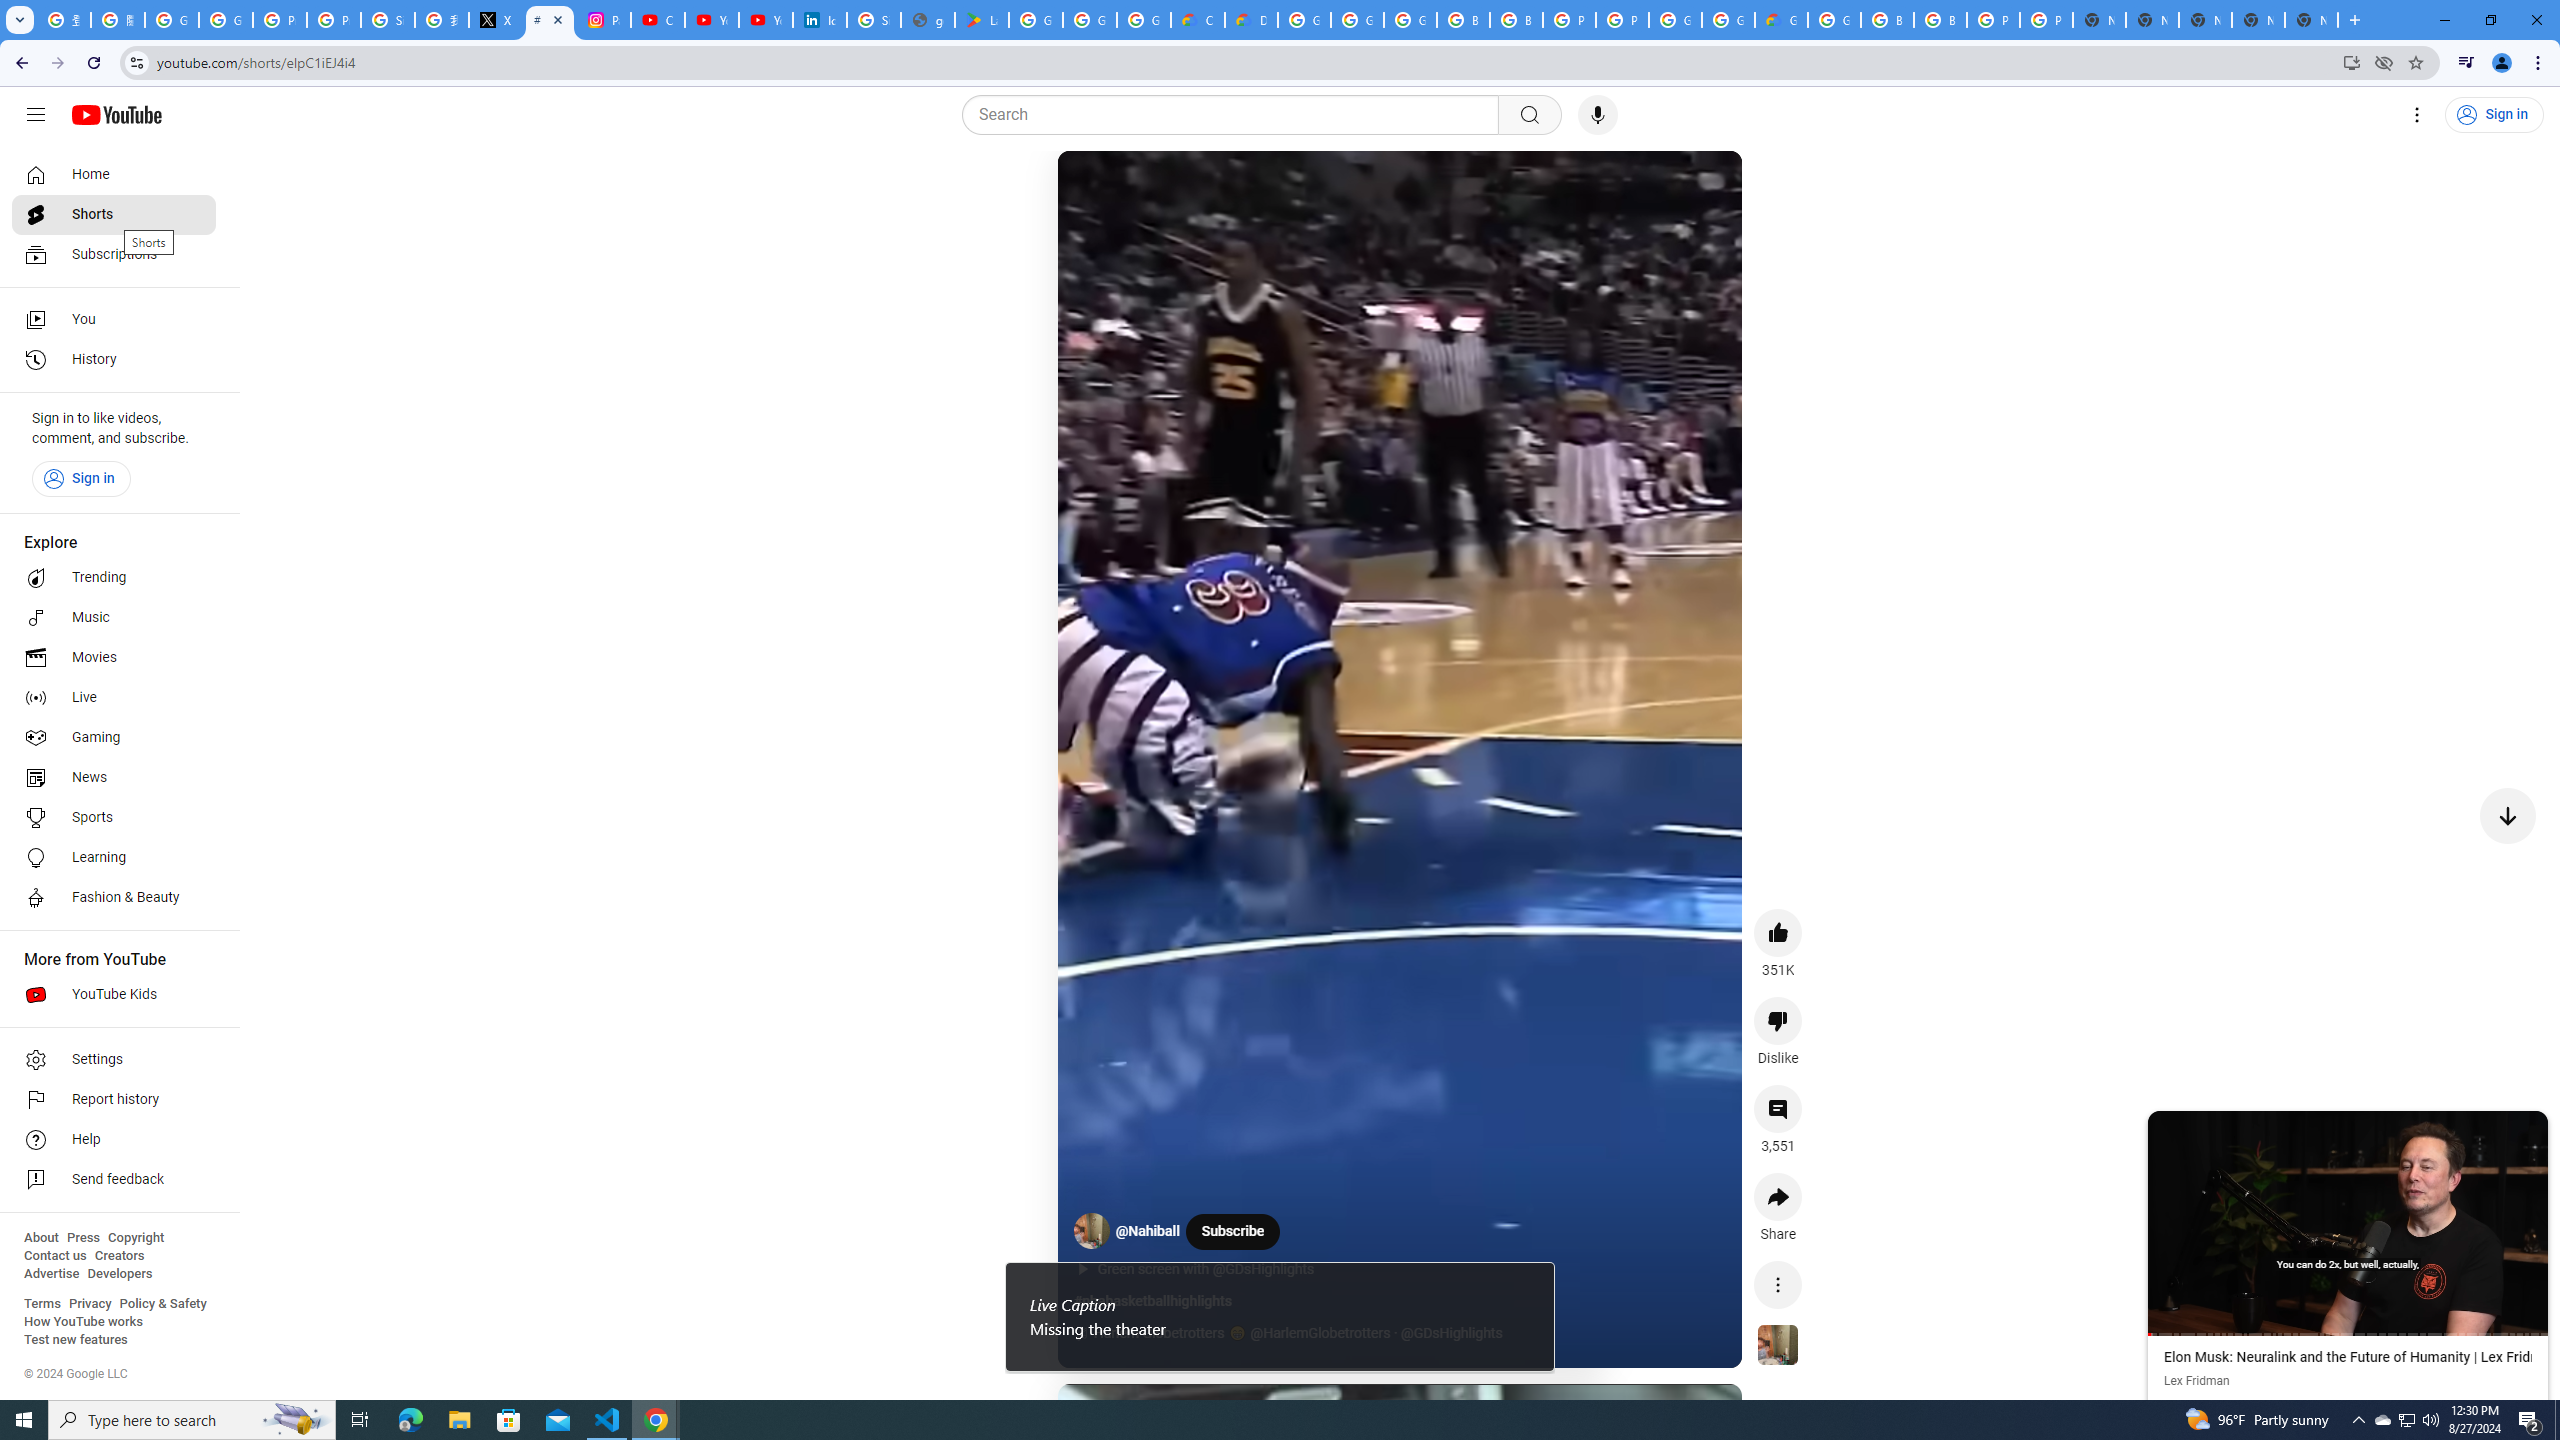 The height and width of the screenshot is (1440, 2560). Describe the element at coordinates (114, 738) in the screenshot. I see `Gaming` at that location.